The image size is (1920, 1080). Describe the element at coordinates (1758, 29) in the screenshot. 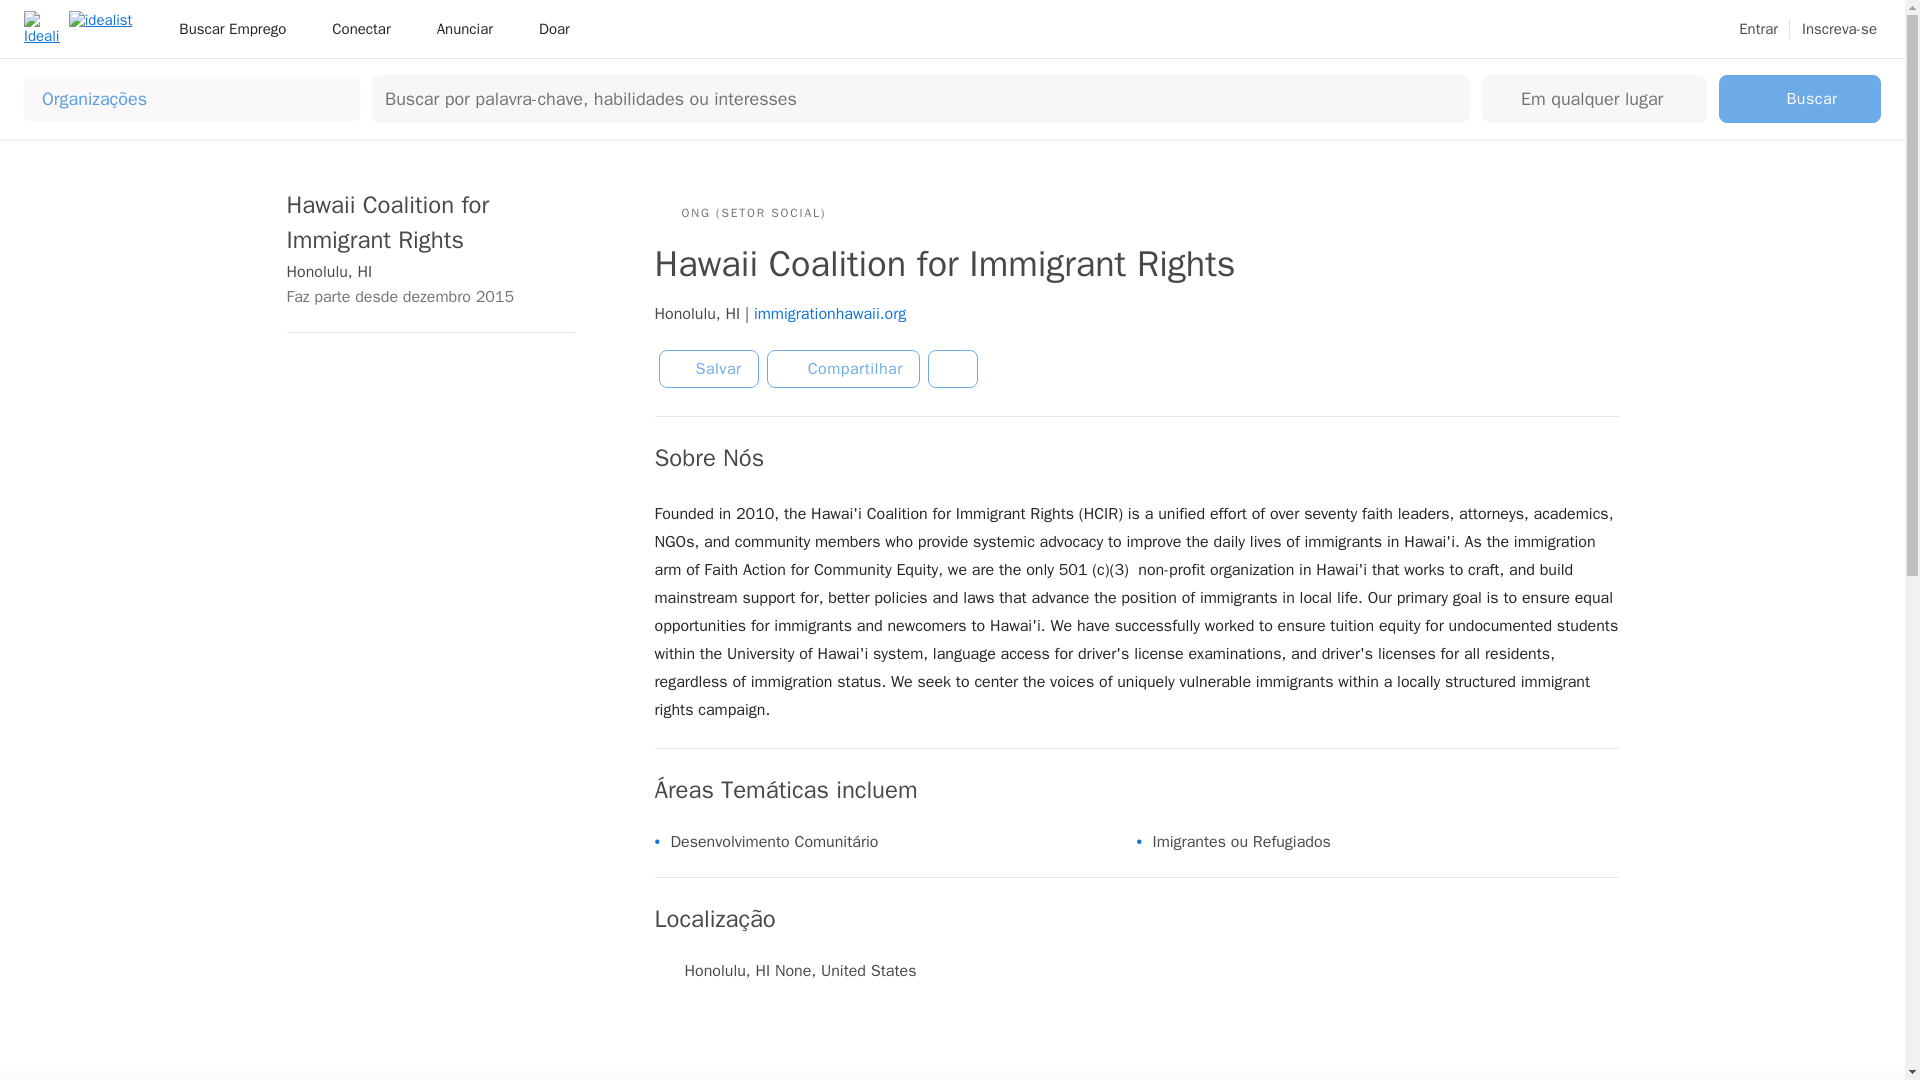

I see `Entrar` at that location.